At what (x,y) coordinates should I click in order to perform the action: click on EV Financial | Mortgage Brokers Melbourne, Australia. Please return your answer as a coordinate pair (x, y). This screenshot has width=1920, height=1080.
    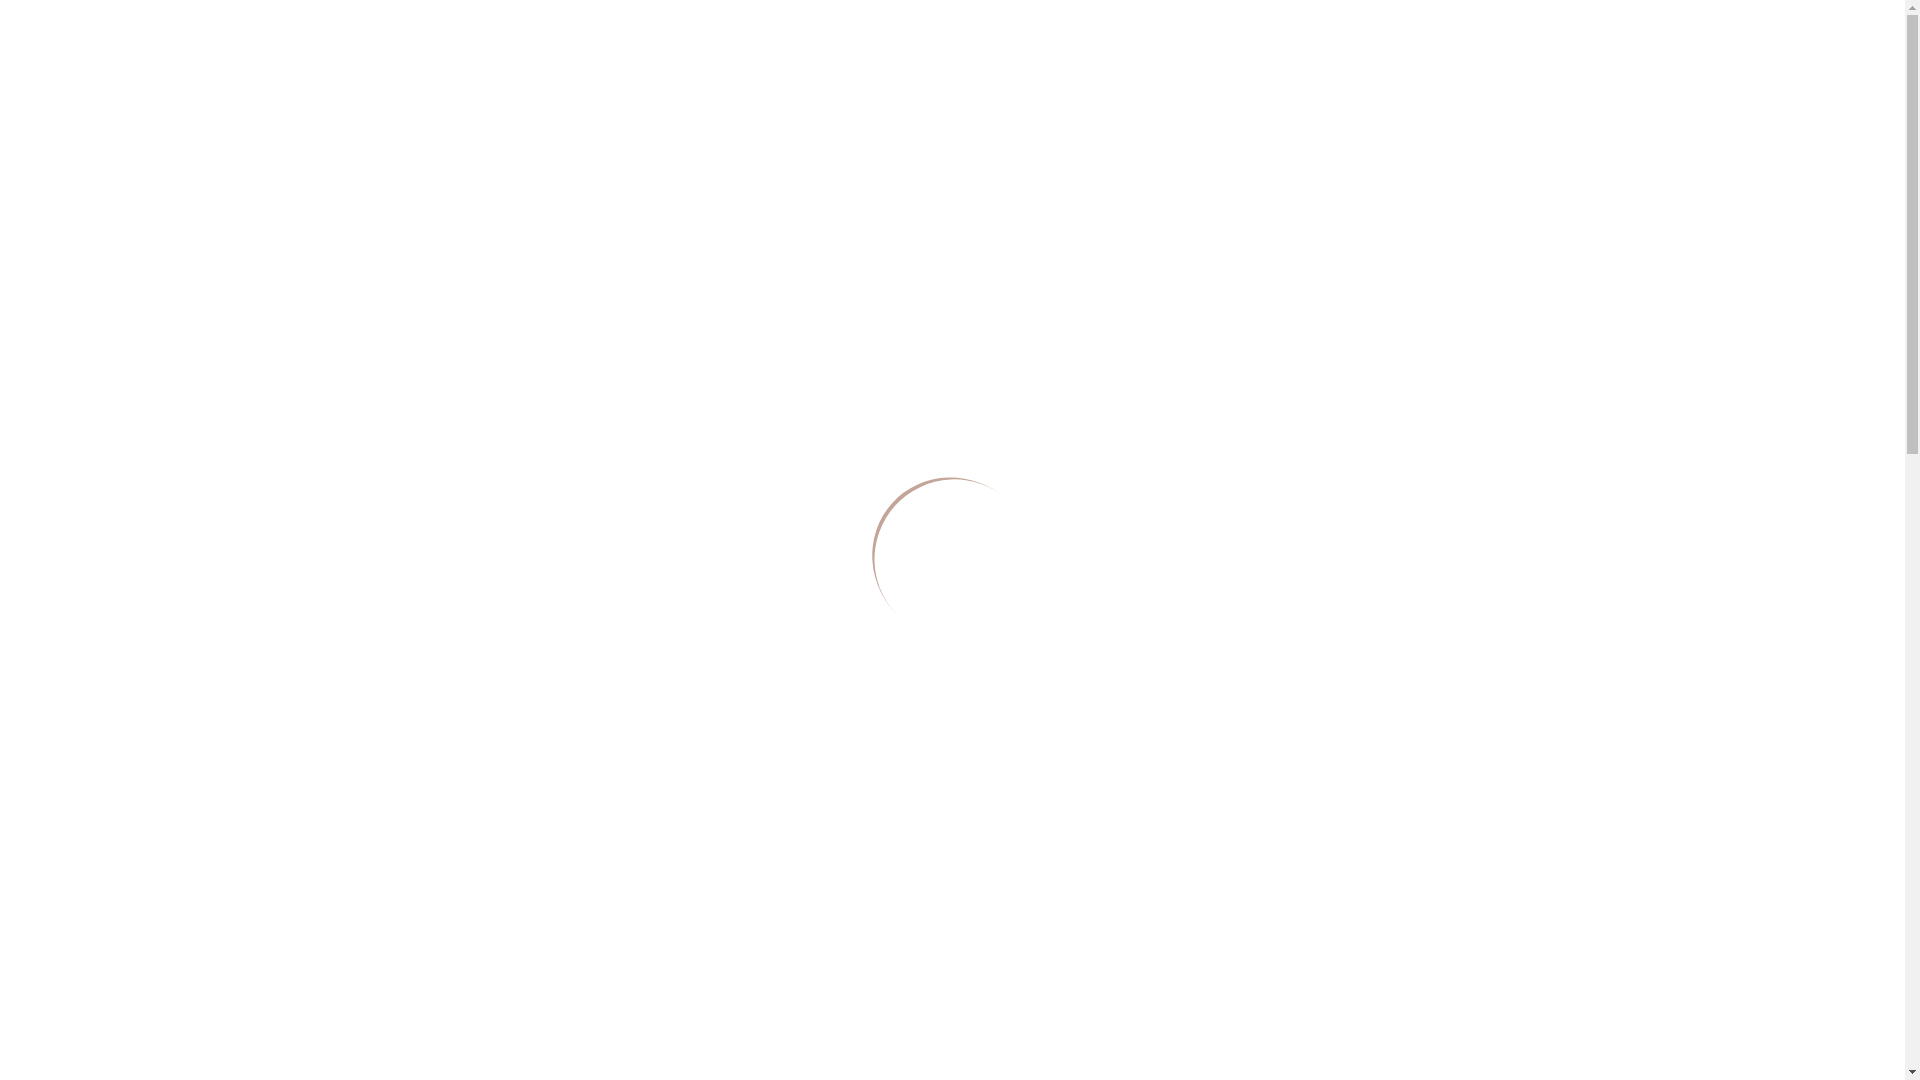
    Looking at the image, I should click on (78, 54).